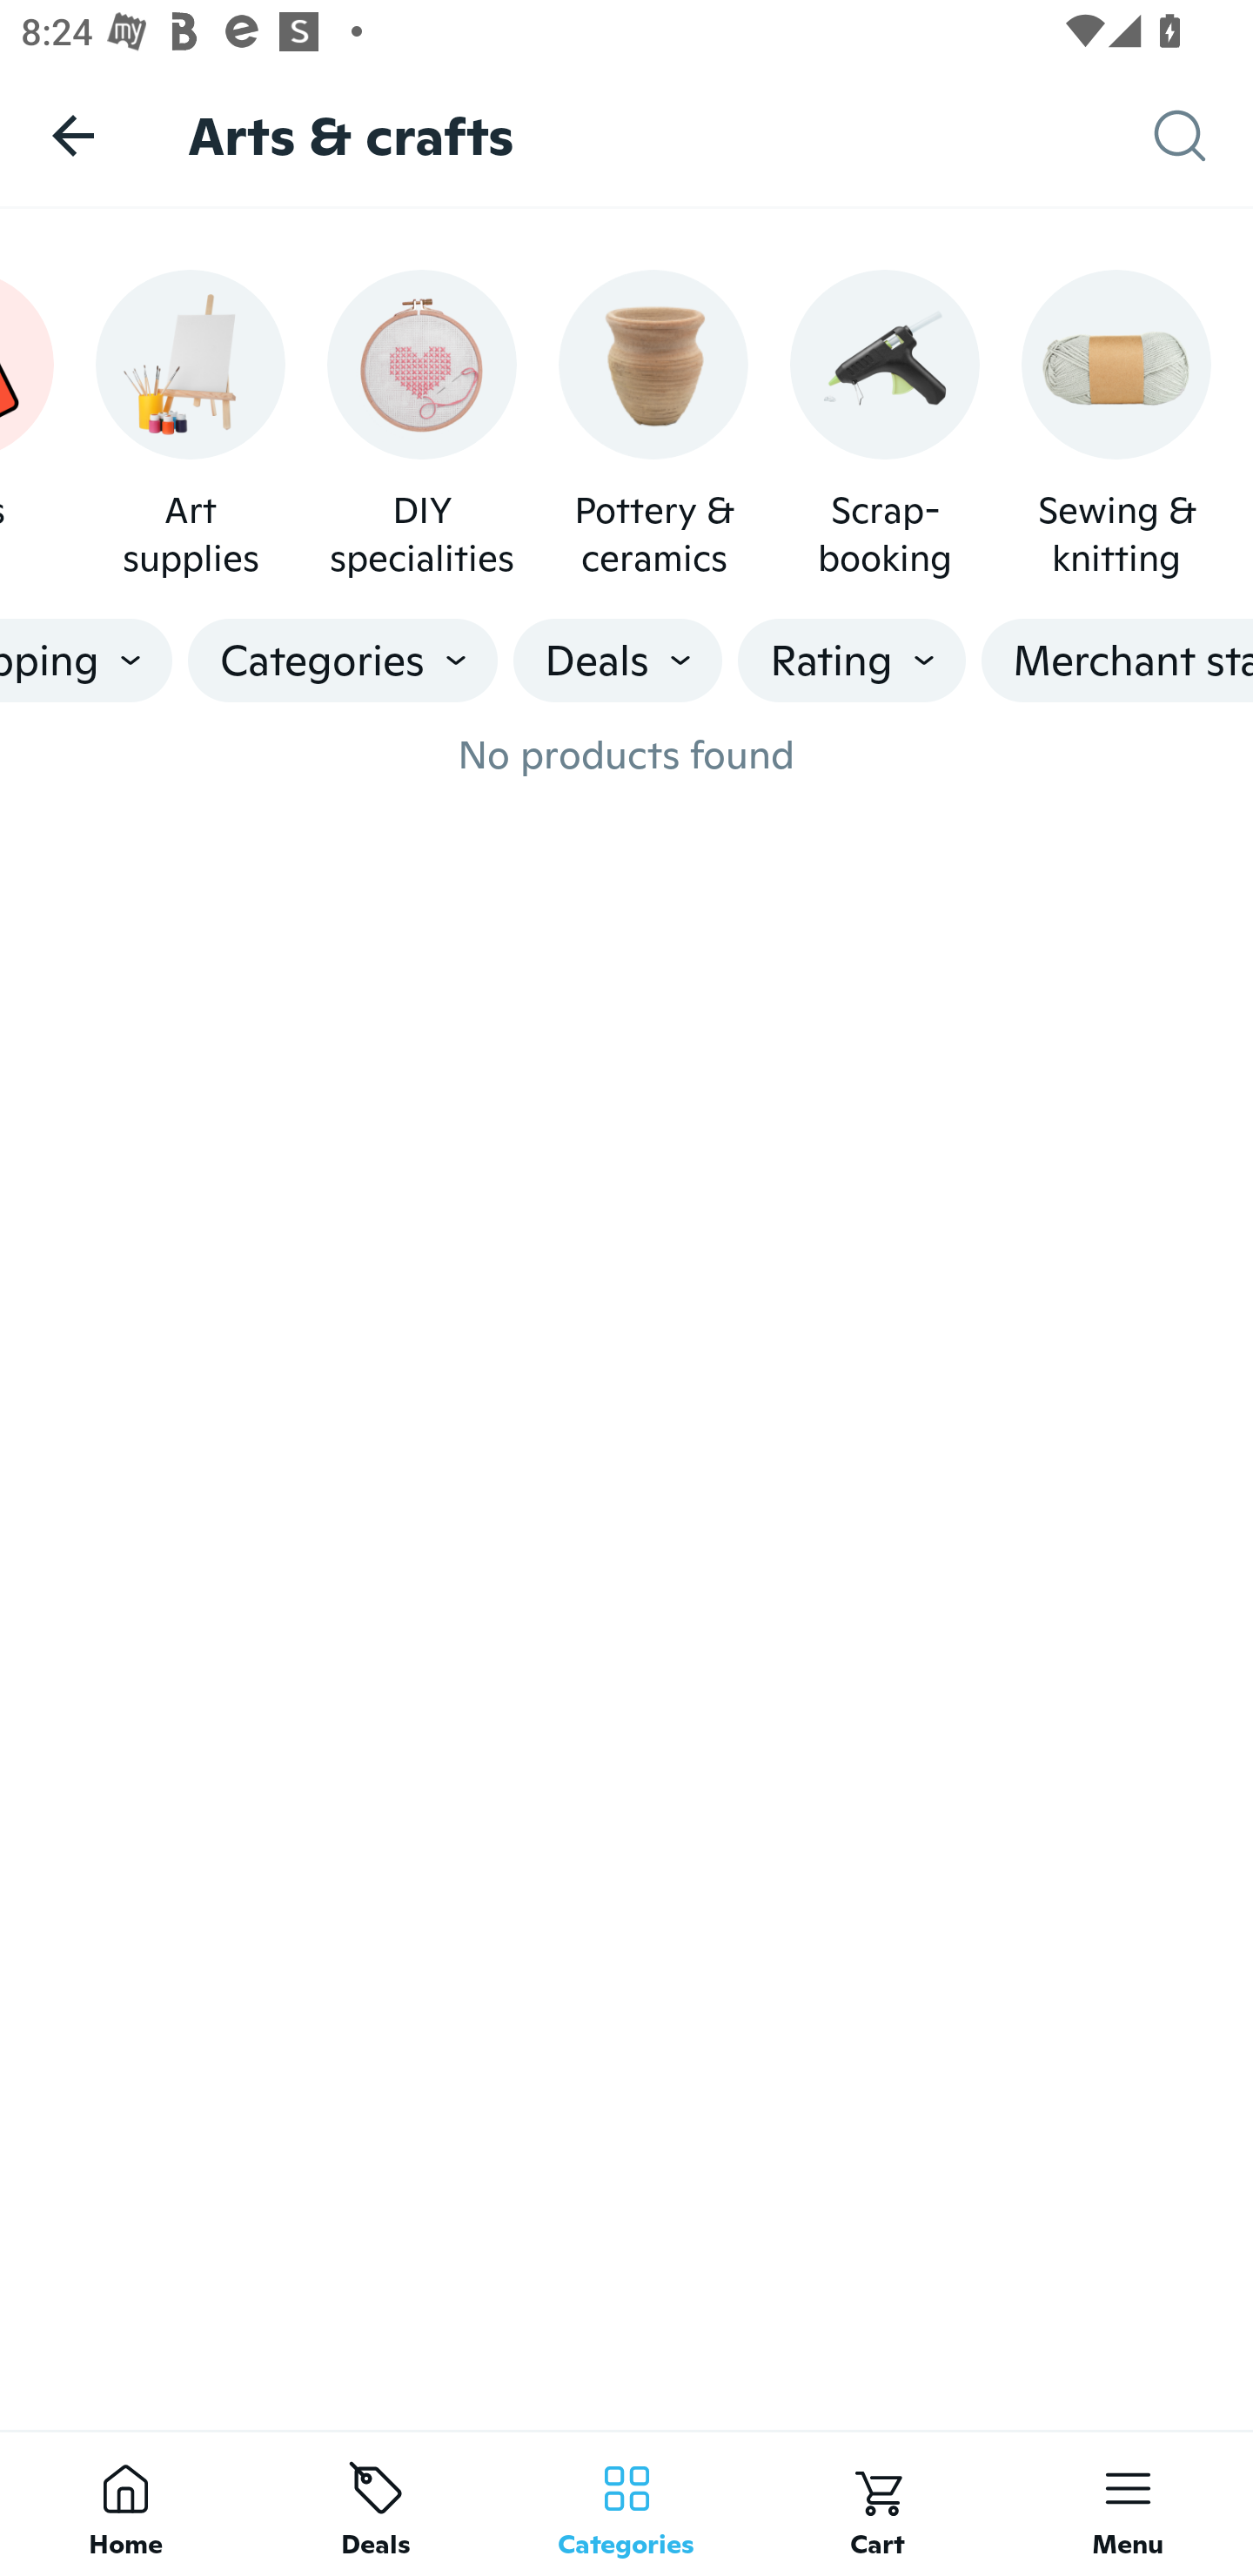  I want to click on Categories, so click(626, 2503).